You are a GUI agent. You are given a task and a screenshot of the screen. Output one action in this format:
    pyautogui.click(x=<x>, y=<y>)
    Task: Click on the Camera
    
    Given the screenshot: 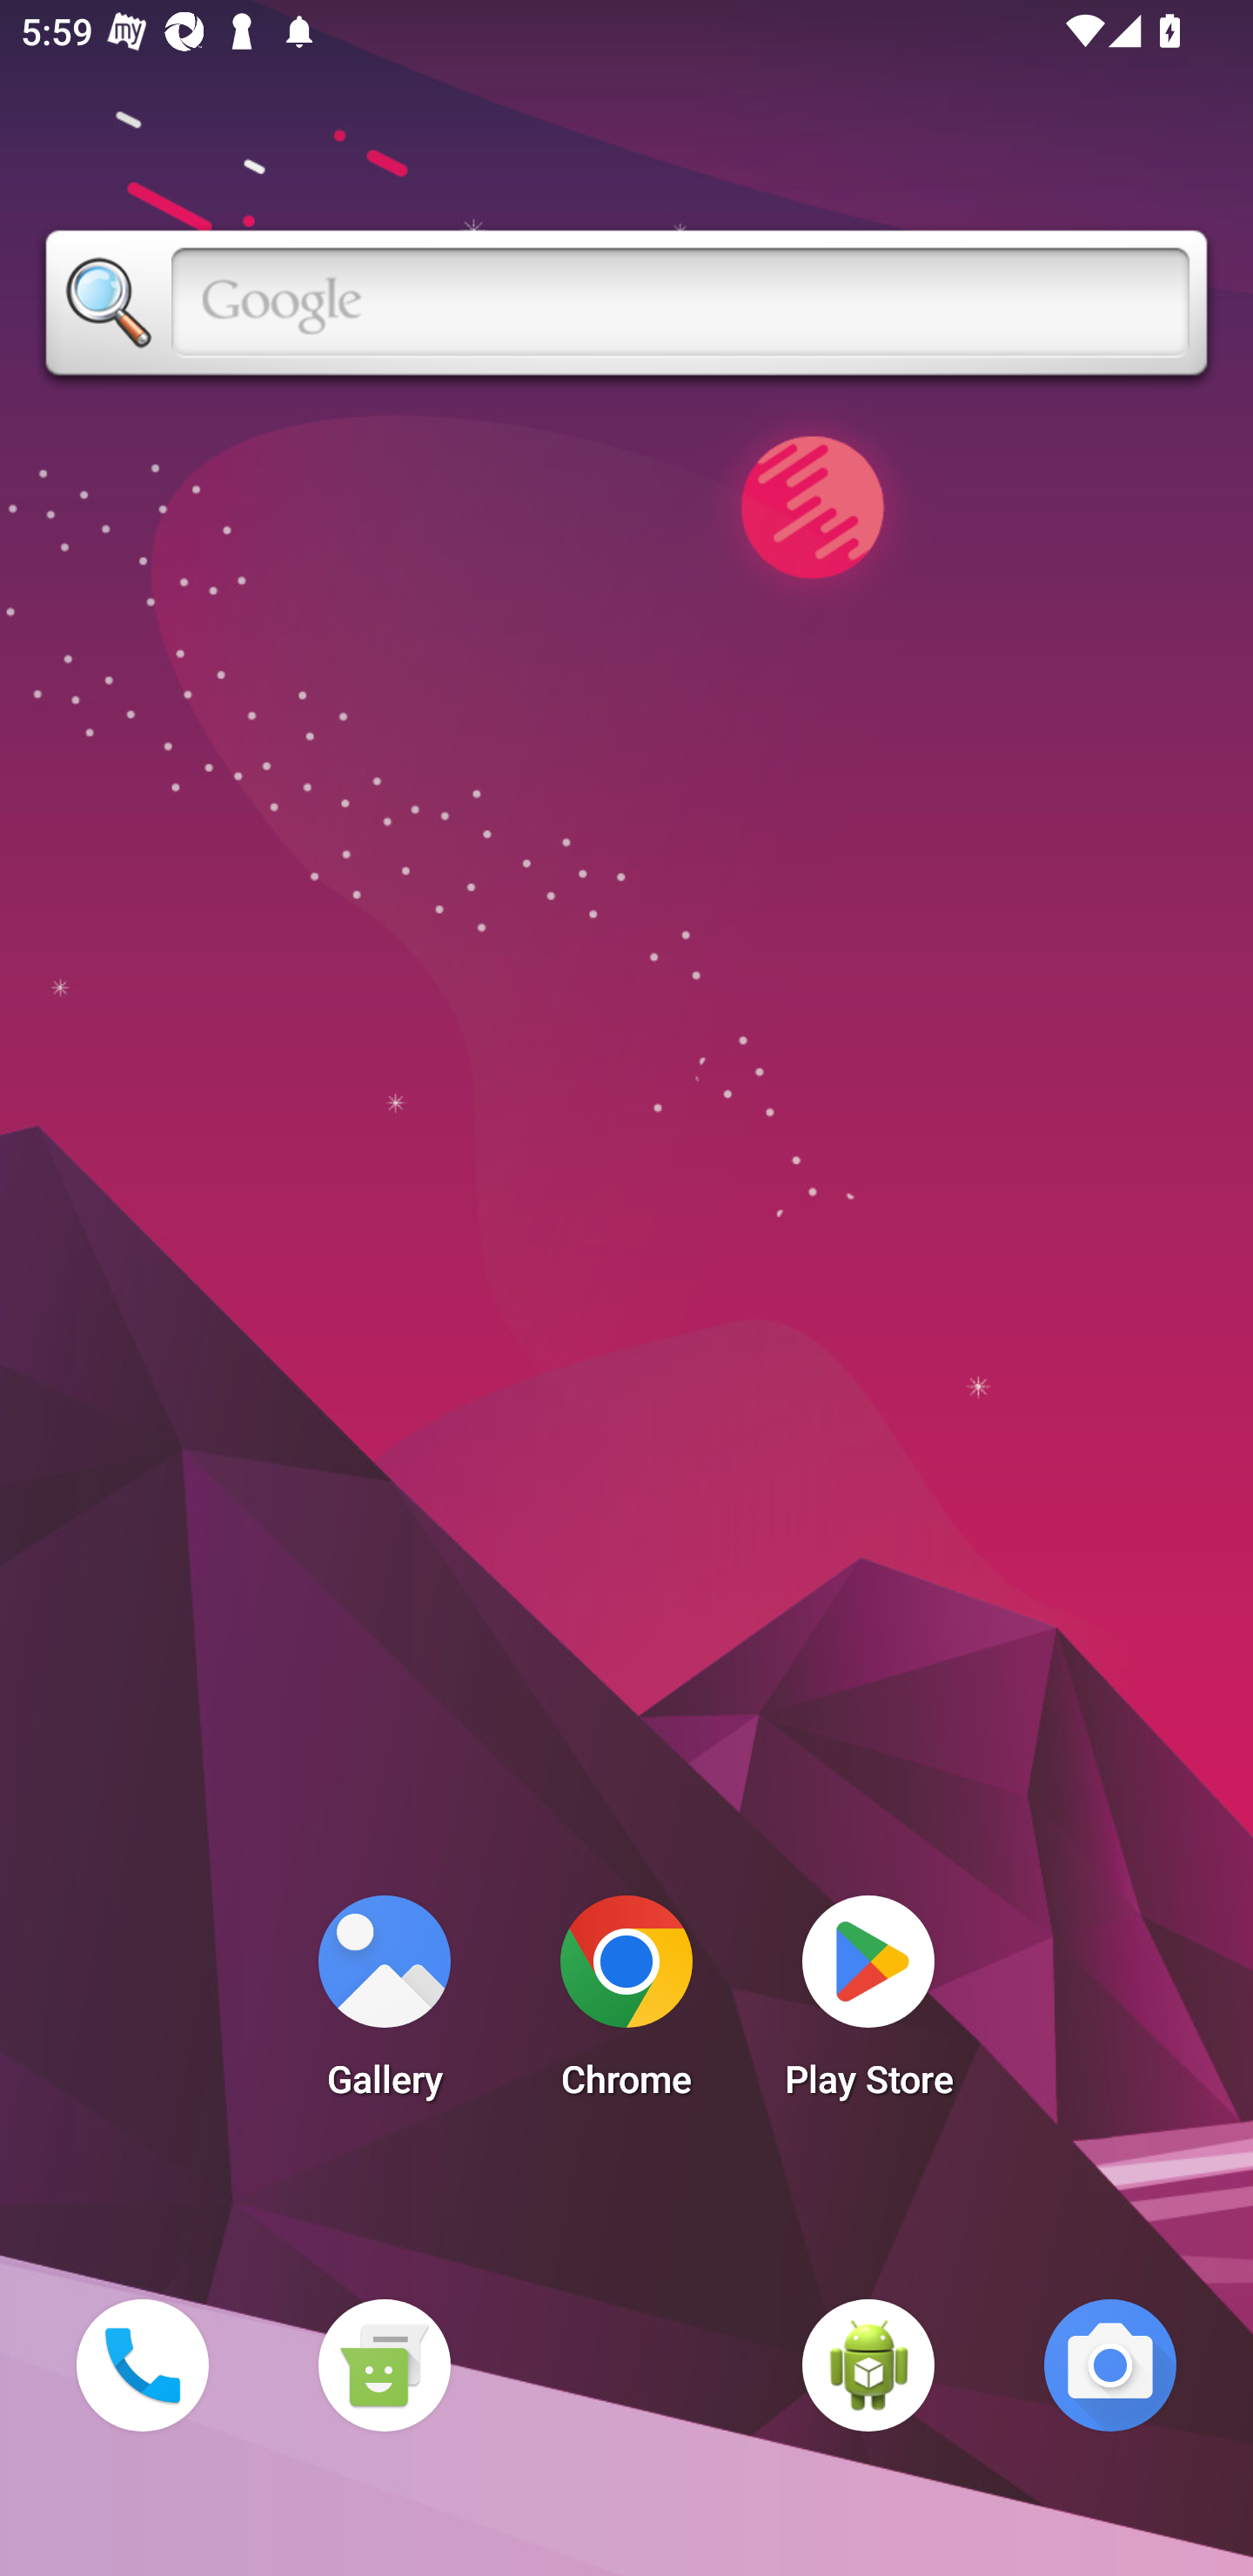 What is the action you would take?
    pyautogui.click(x=1110, y=2365)
    